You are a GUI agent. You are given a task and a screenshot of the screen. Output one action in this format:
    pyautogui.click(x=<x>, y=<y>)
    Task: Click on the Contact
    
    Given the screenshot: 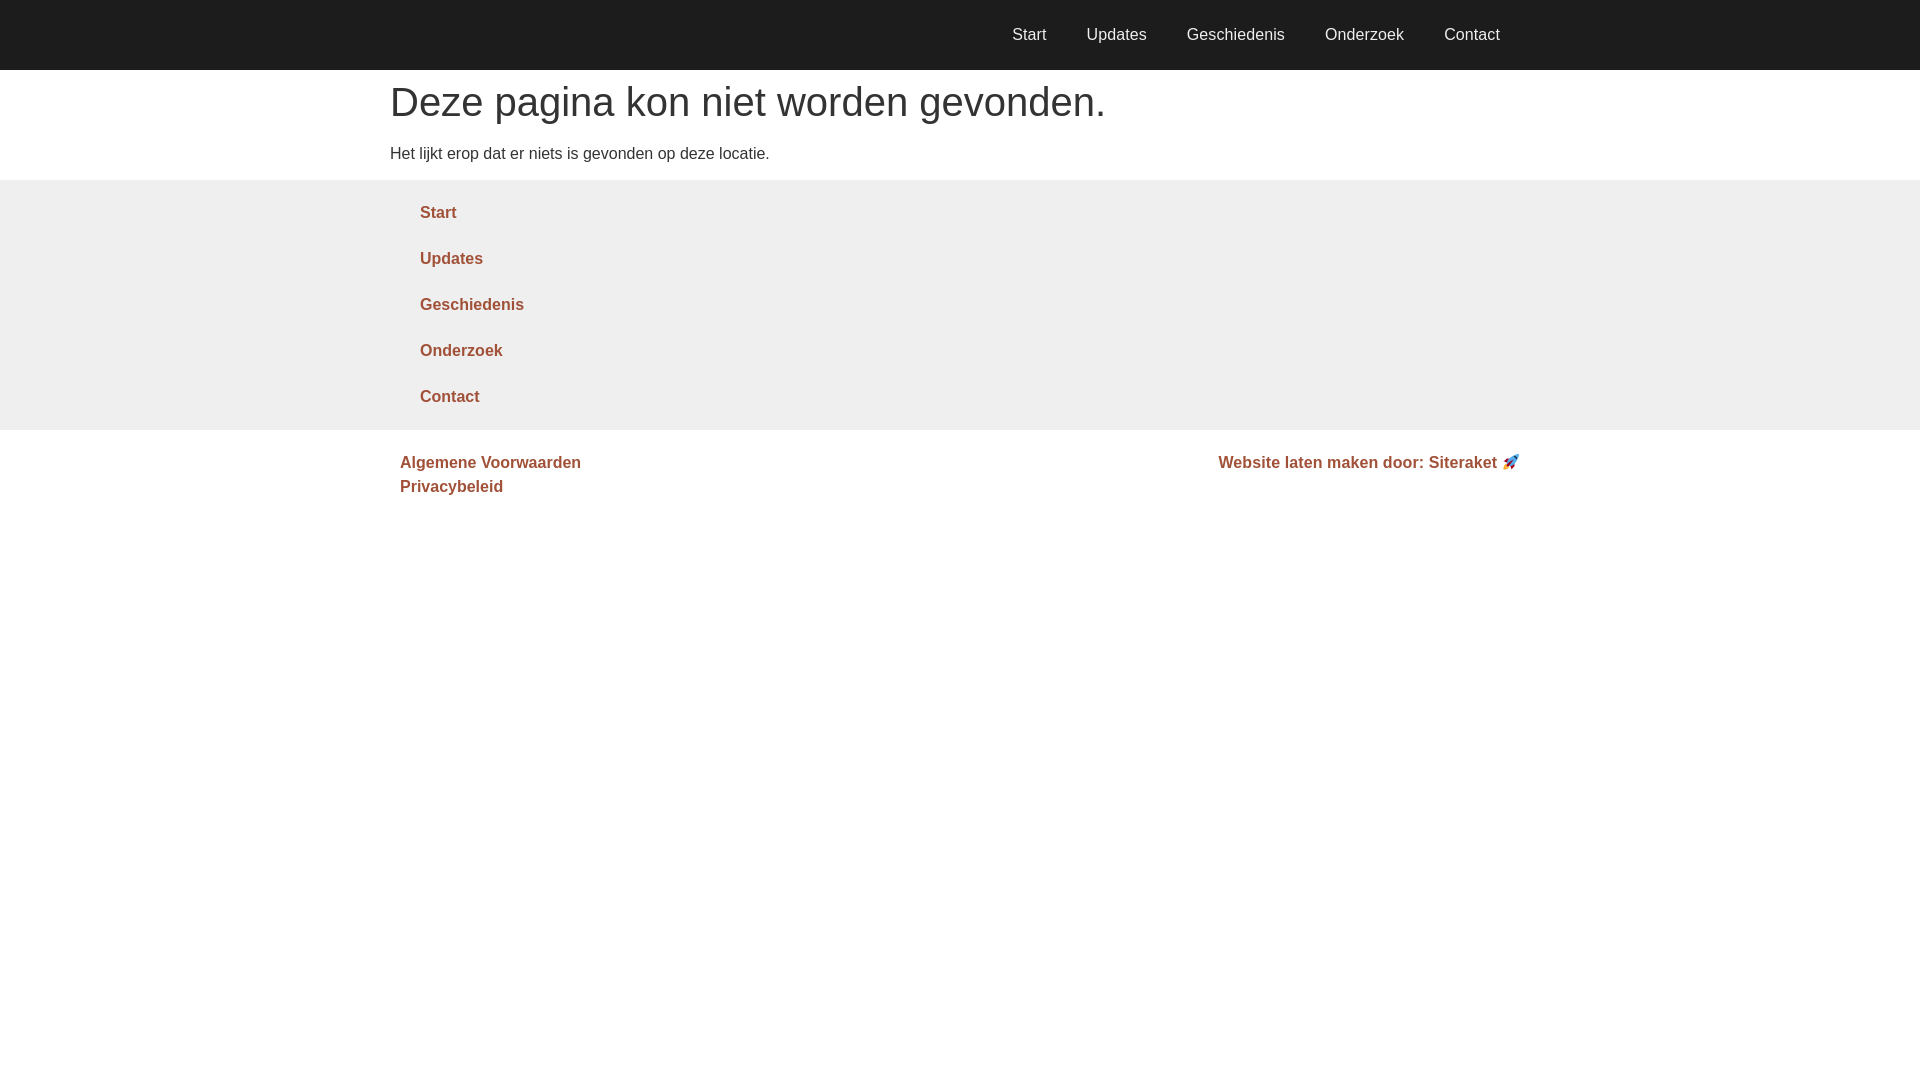 What is the action you would take?
    pyautogui.click(x=1472, y=34)
    